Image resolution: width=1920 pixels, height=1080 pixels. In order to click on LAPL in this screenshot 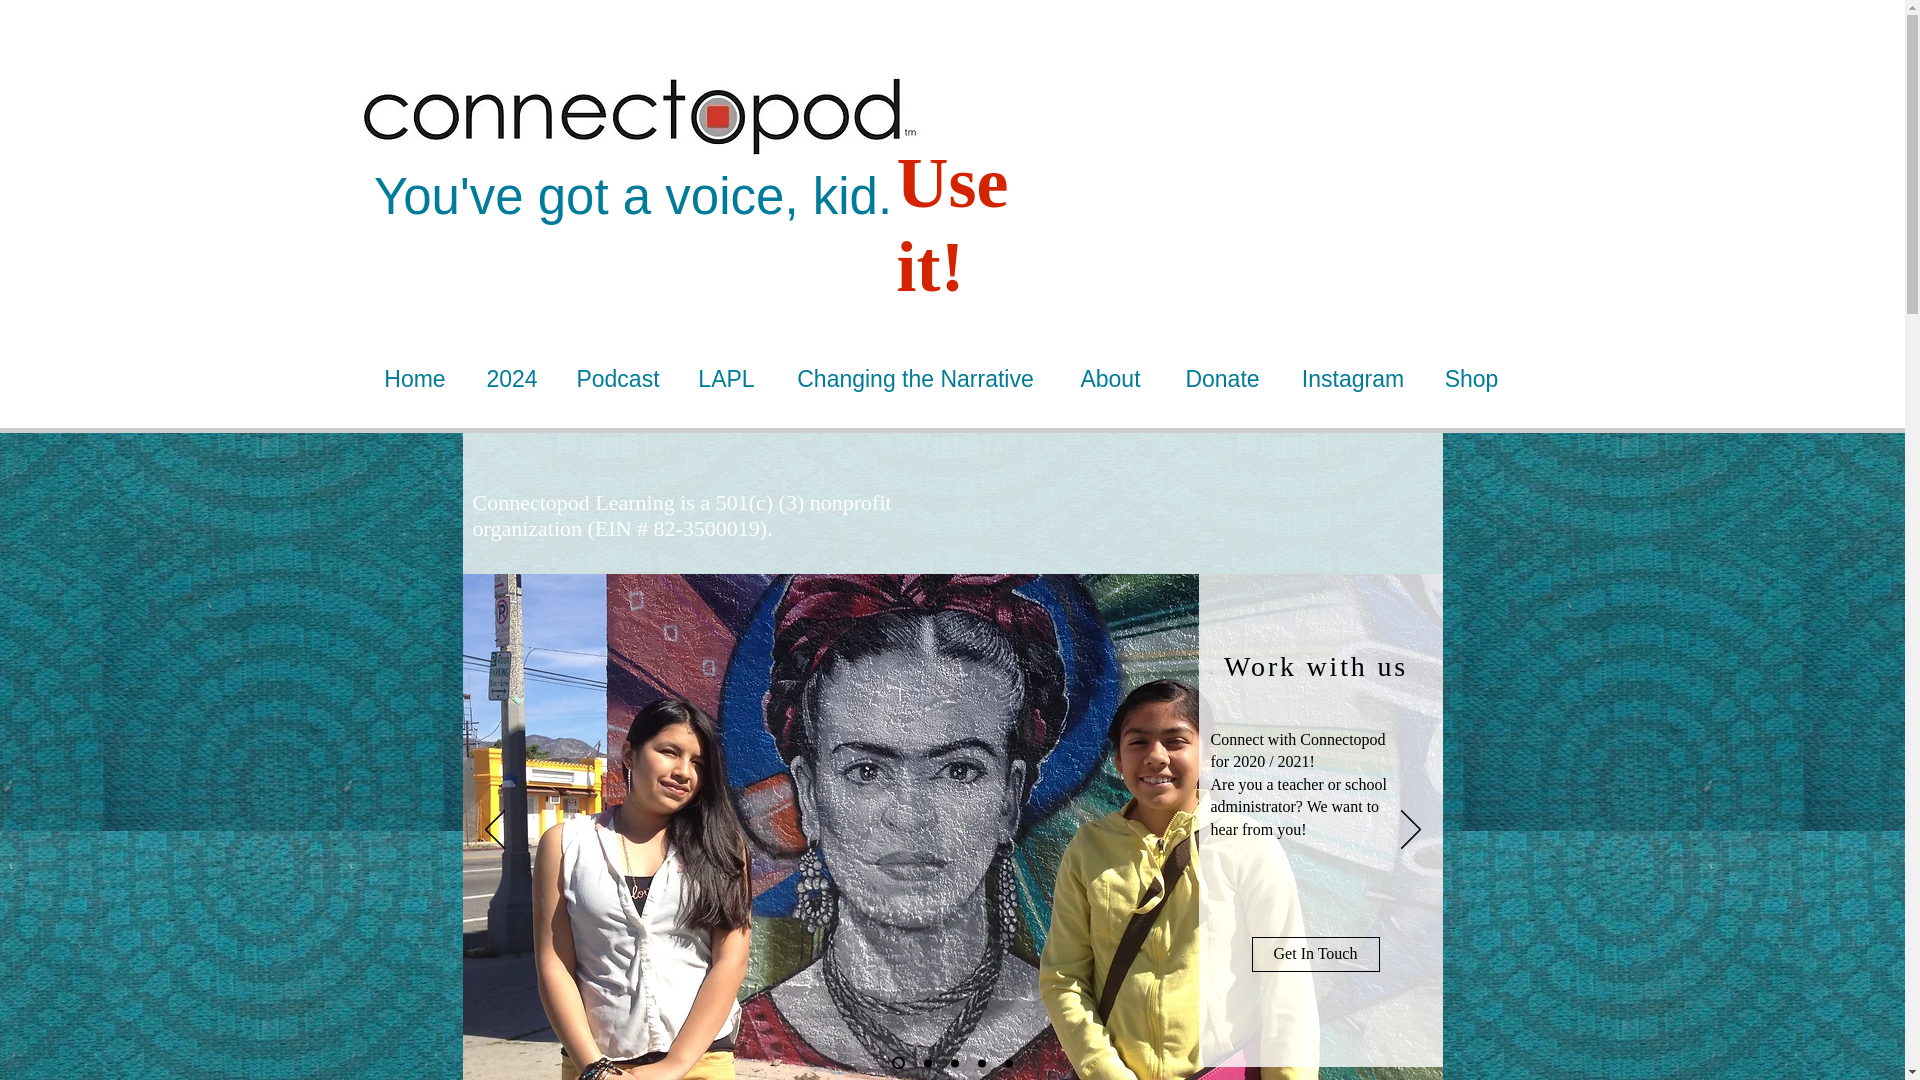, I will do `click(726, 378)`.